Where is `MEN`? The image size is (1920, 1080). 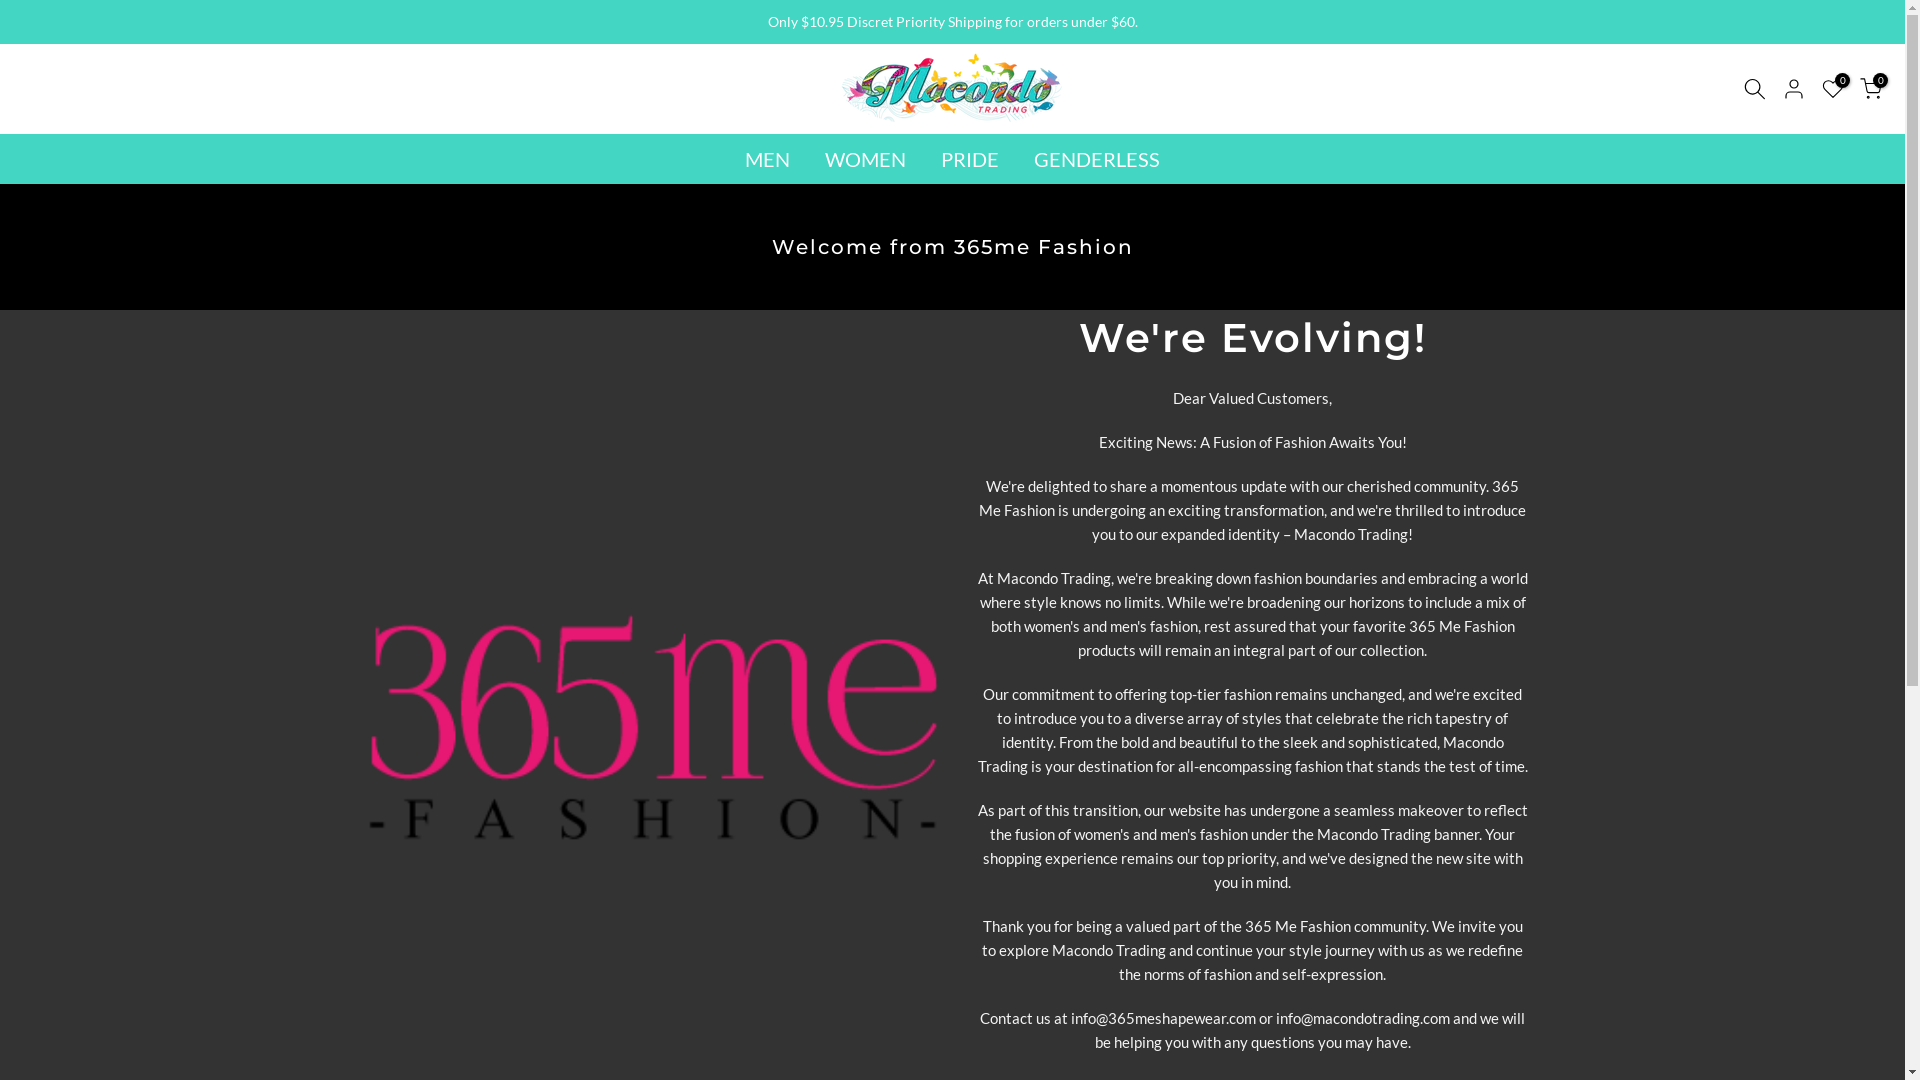
MEN is located at coordinates (768, 159).